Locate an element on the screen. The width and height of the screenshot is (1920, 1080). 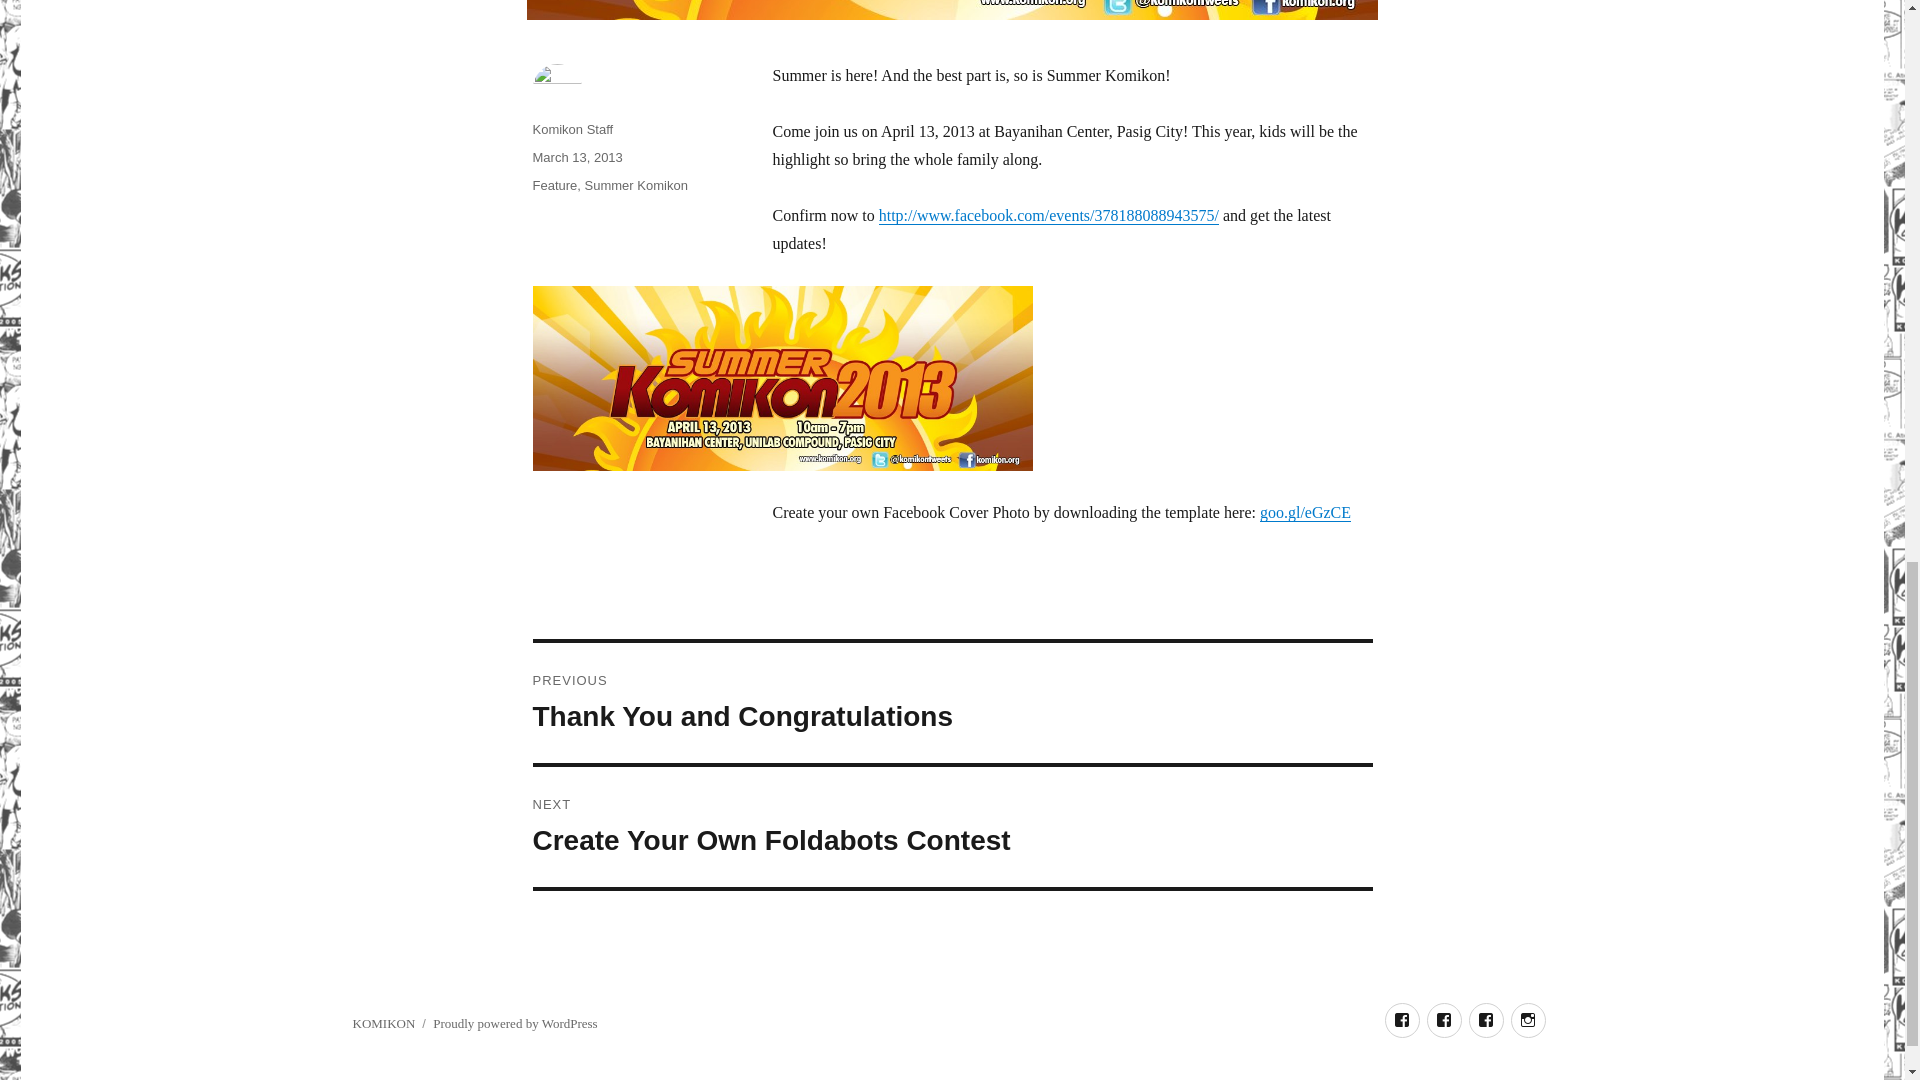
Summer Komikon 2013 Official Banner is located at coordinates (515, 1024).